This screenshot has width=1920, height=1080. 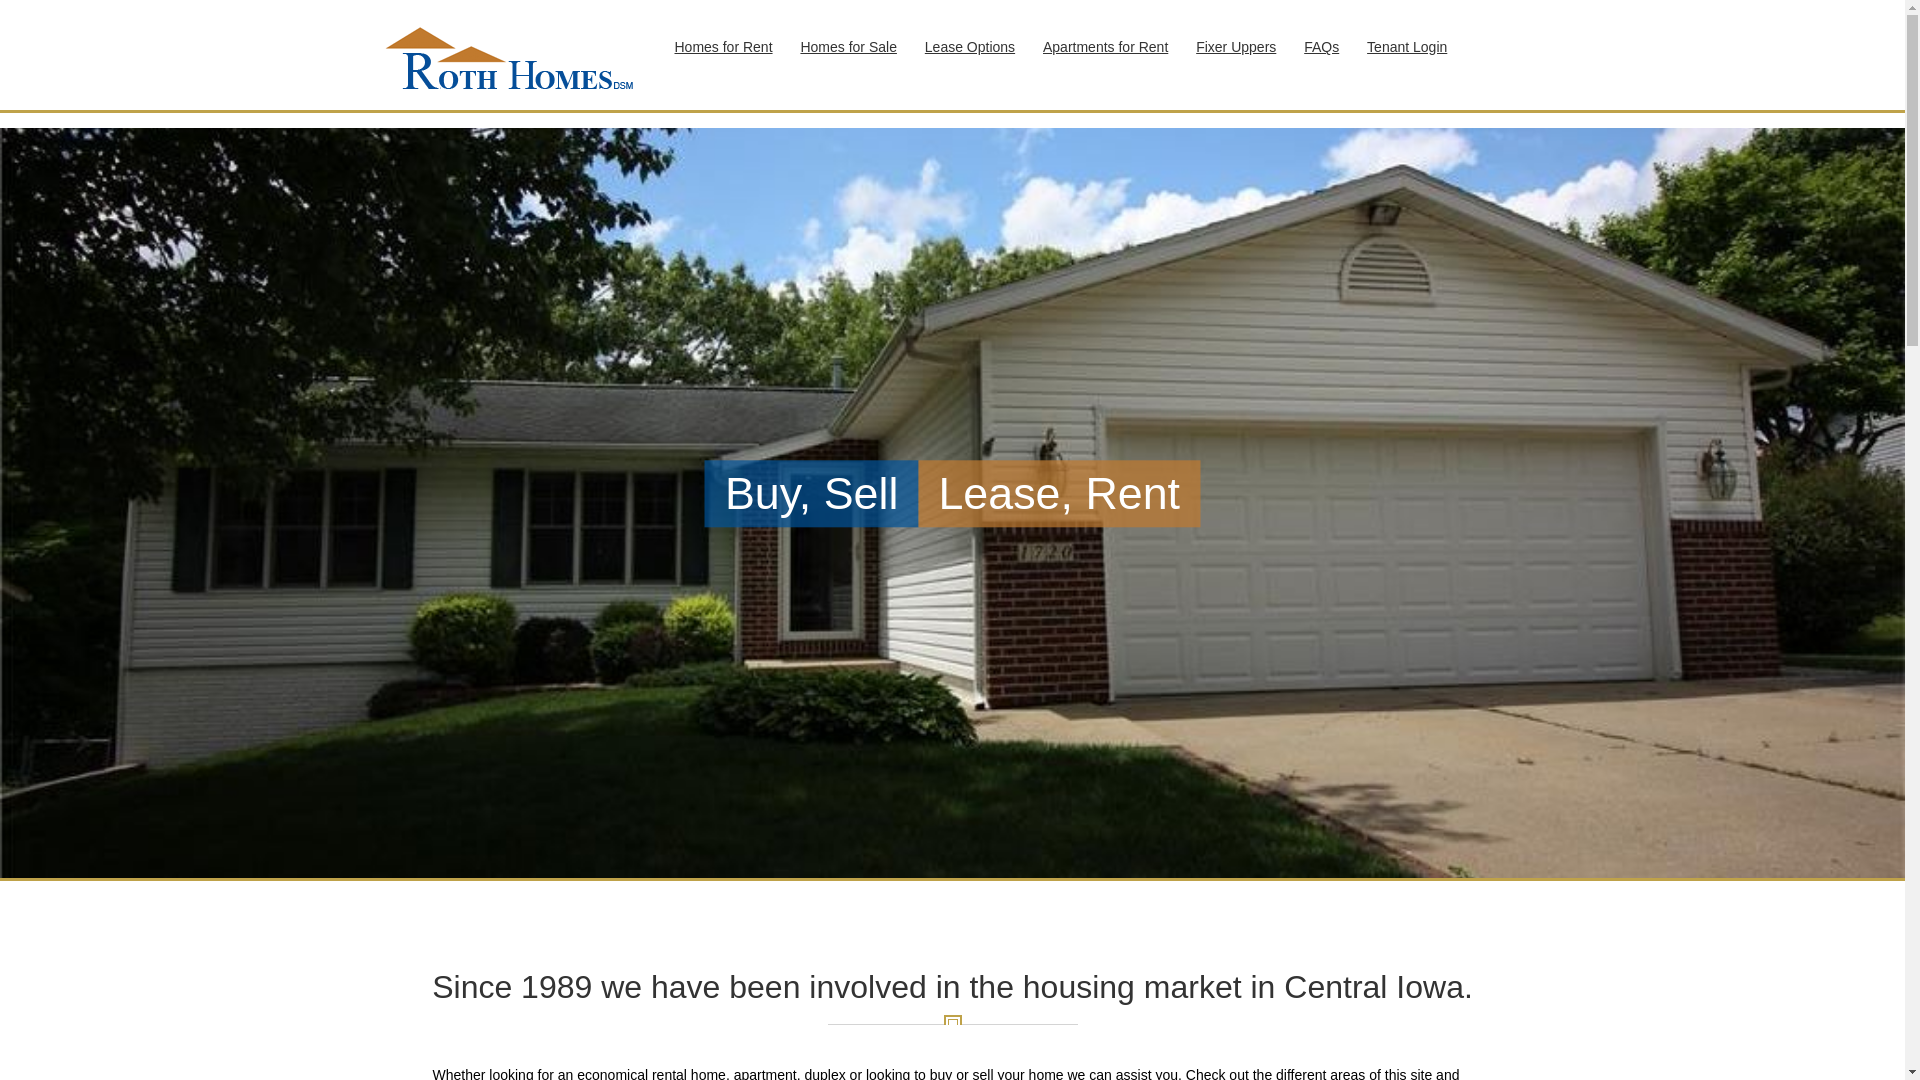 I want to click on Homes for Sale, so click(x=848, y=46).